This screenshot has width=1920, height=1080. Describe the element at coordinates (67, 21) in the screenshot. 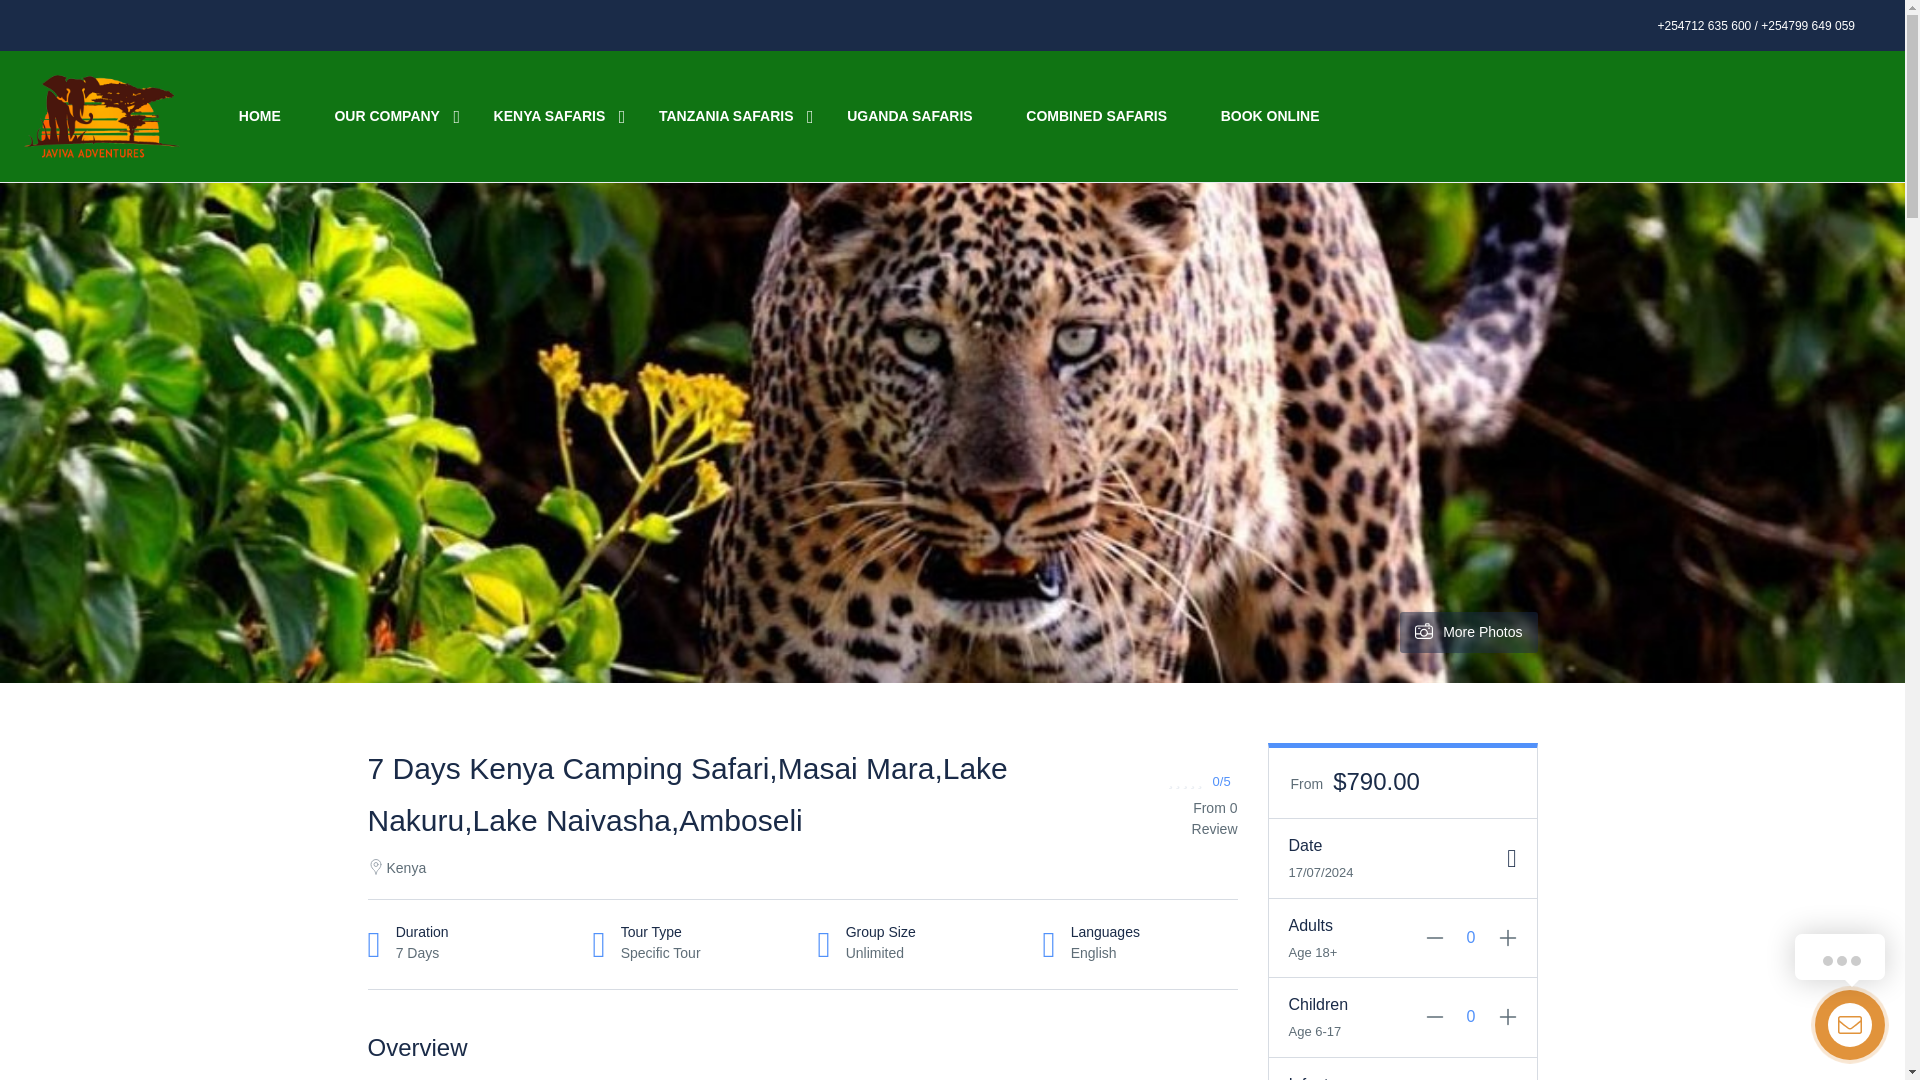

I see `Send message` at that location.